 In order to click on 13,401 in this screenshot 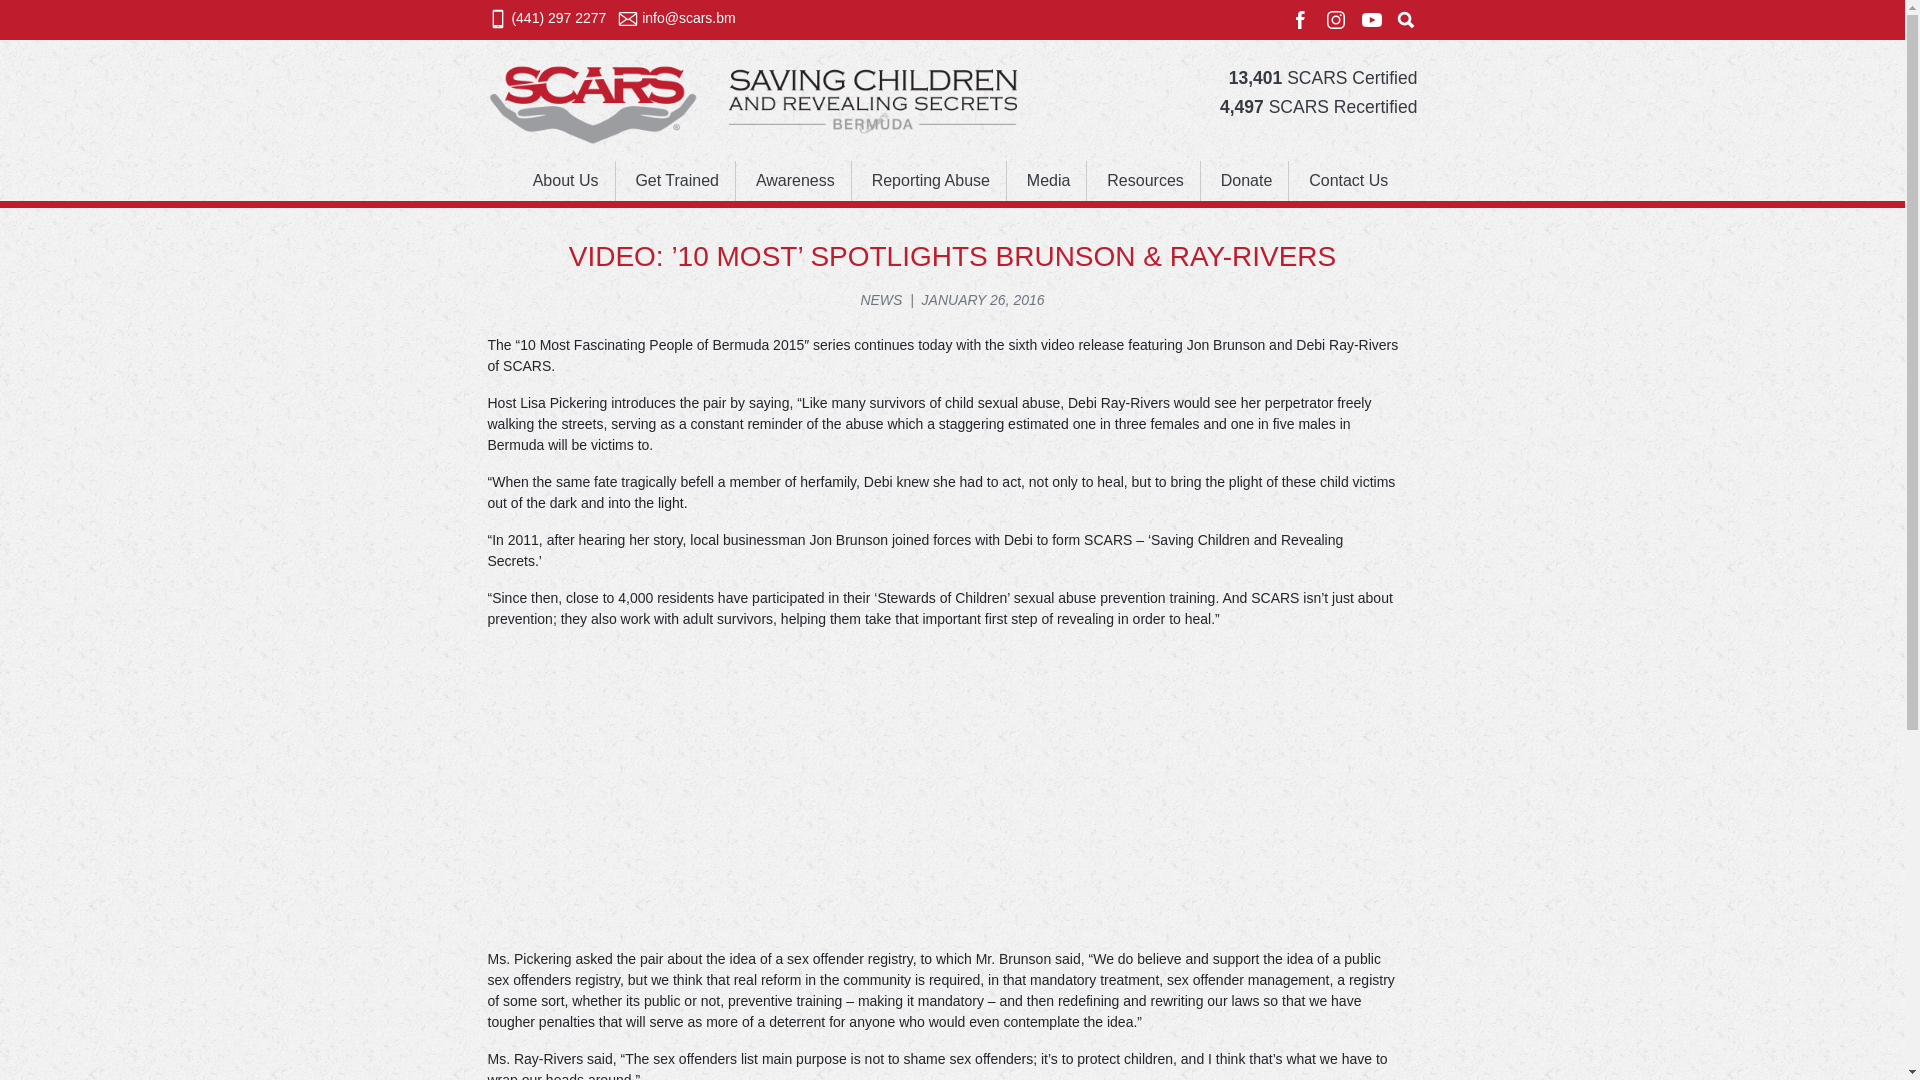, I will do `click(1255, 78)`.